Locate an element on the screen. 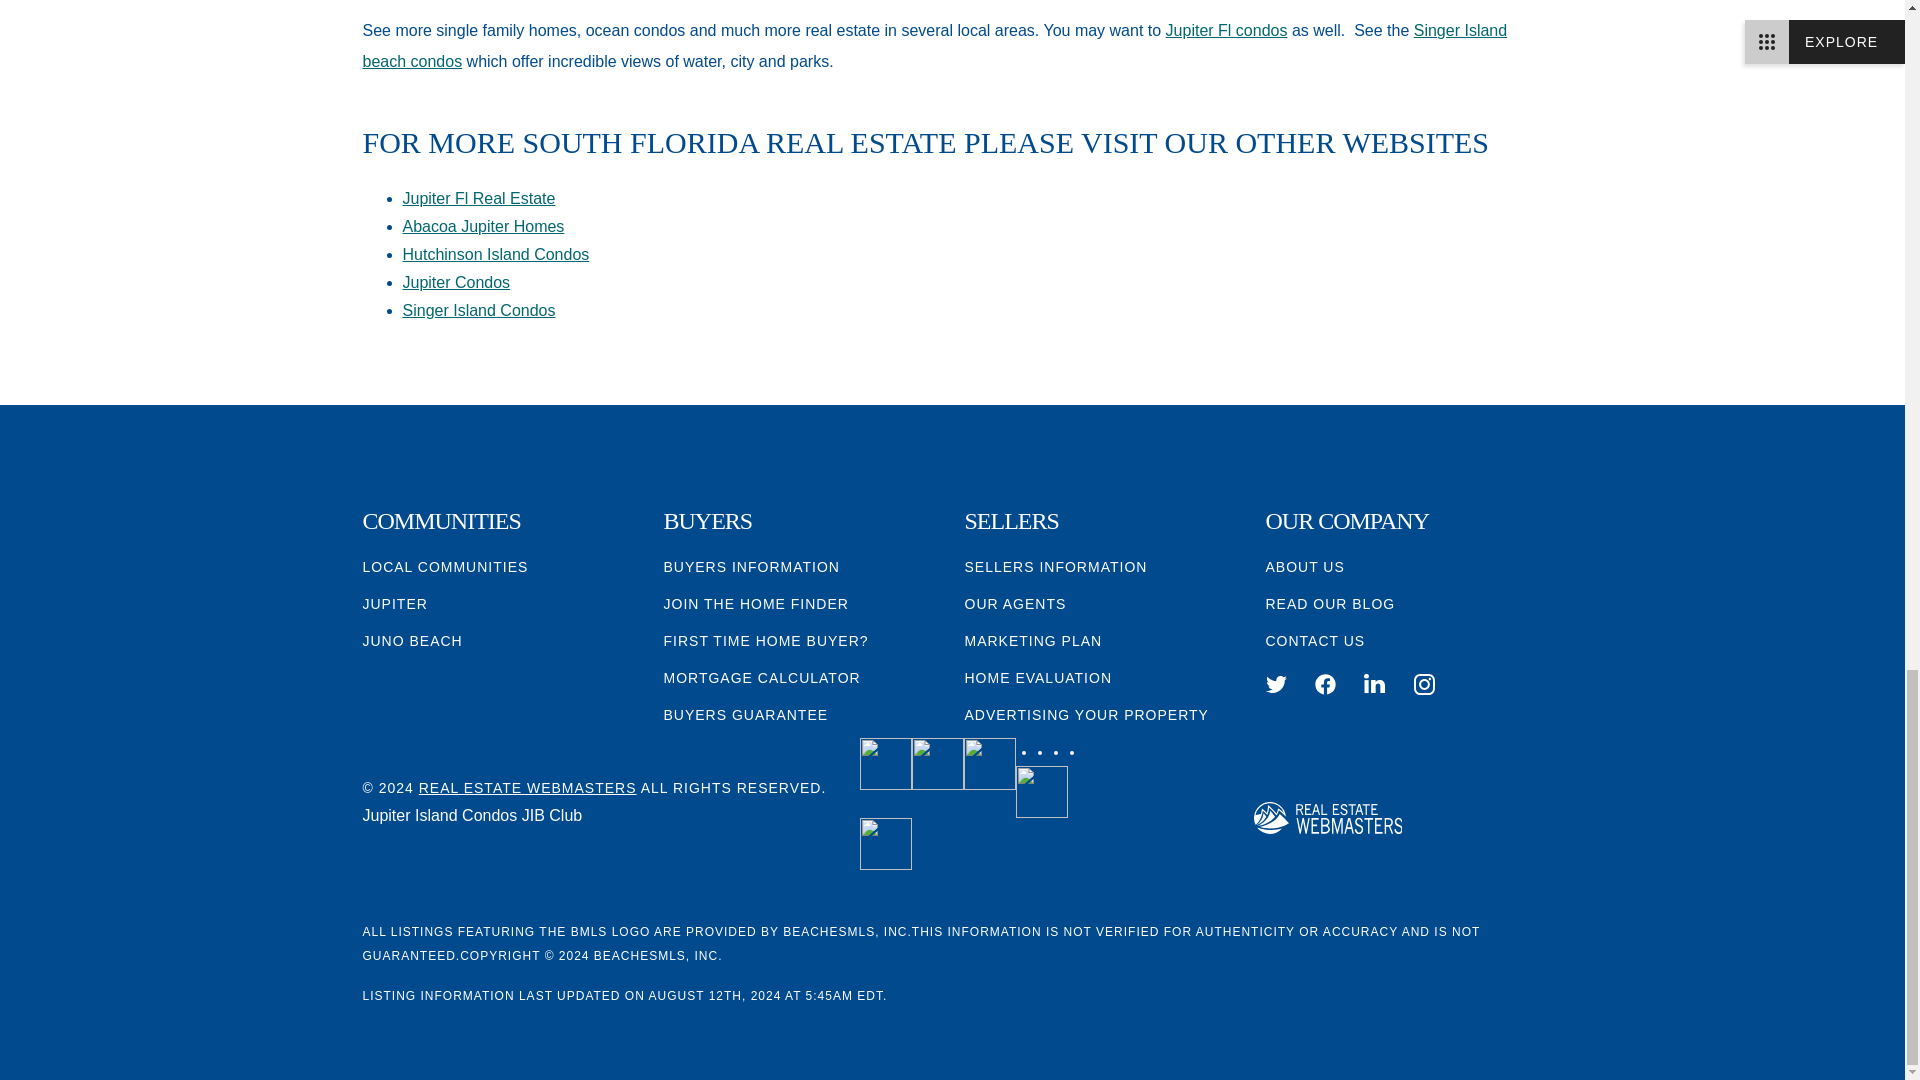 The image size is (1920, 1080). Singer Island Condos is located at coordinates (478, 310).